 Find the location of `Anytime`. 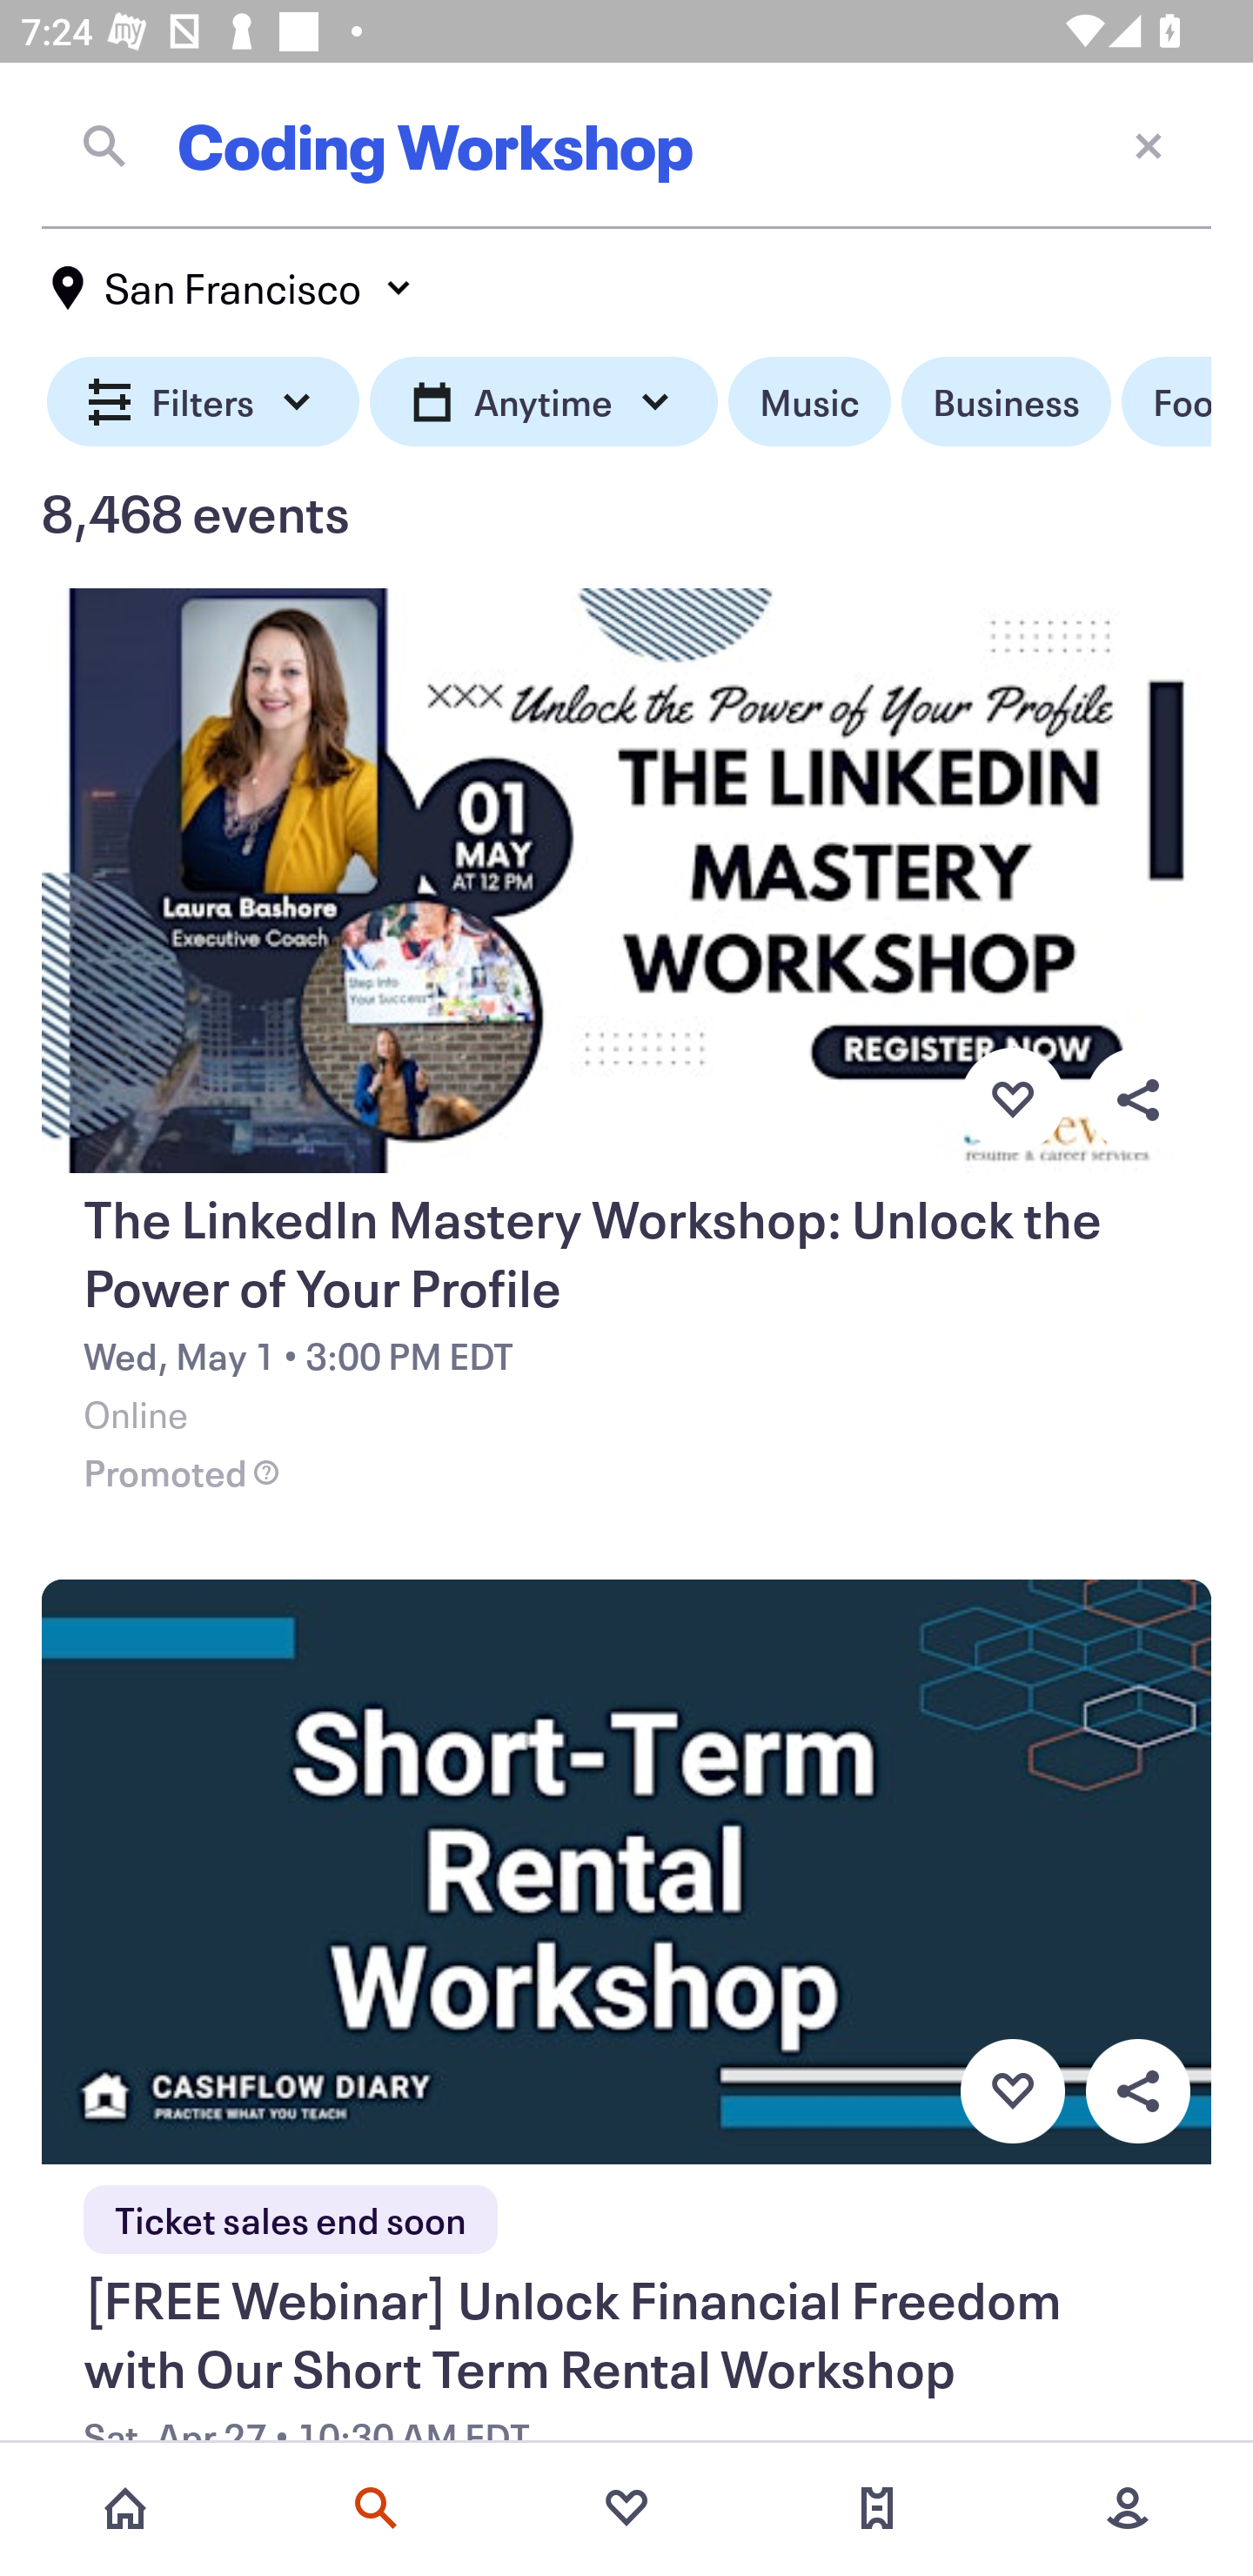

Anytime is located at coordinates (543, 402).